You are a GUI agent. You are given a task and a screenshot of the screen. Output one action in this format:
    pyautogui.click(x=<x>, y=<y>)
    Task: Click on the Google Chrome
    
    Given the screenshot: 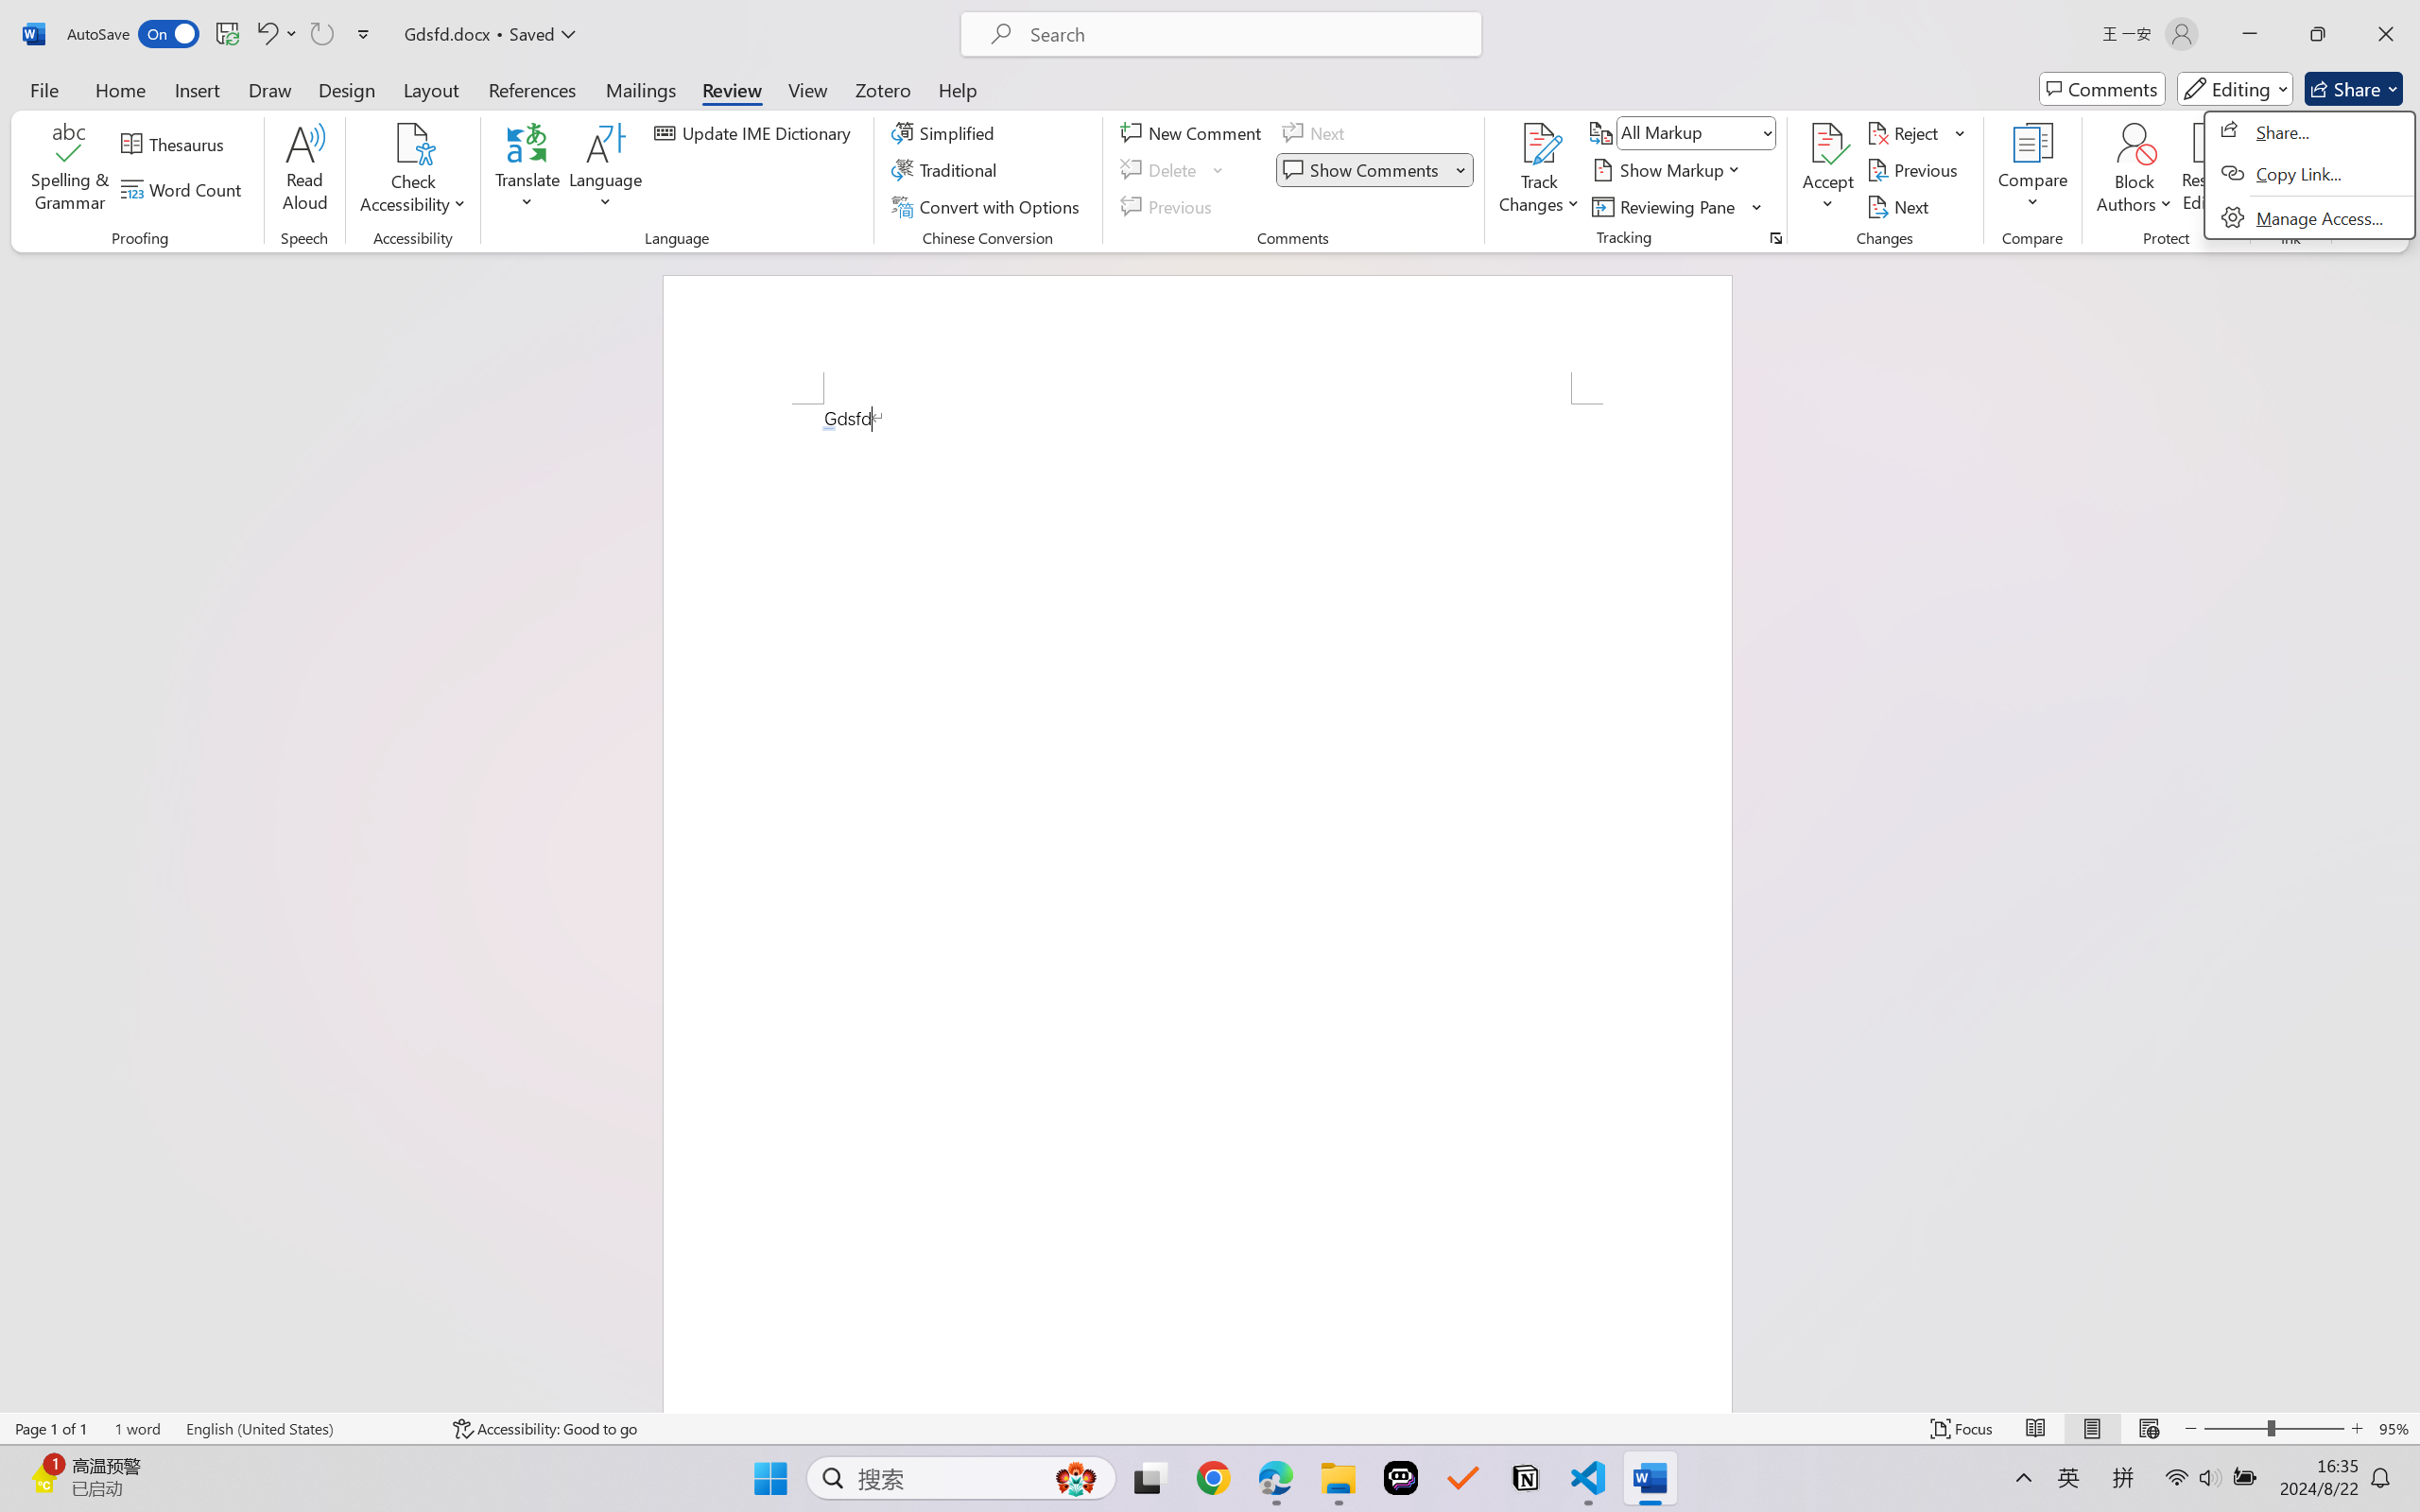 What is the action you would take?
    pyautogui.click(x=1213, y=1478)
    